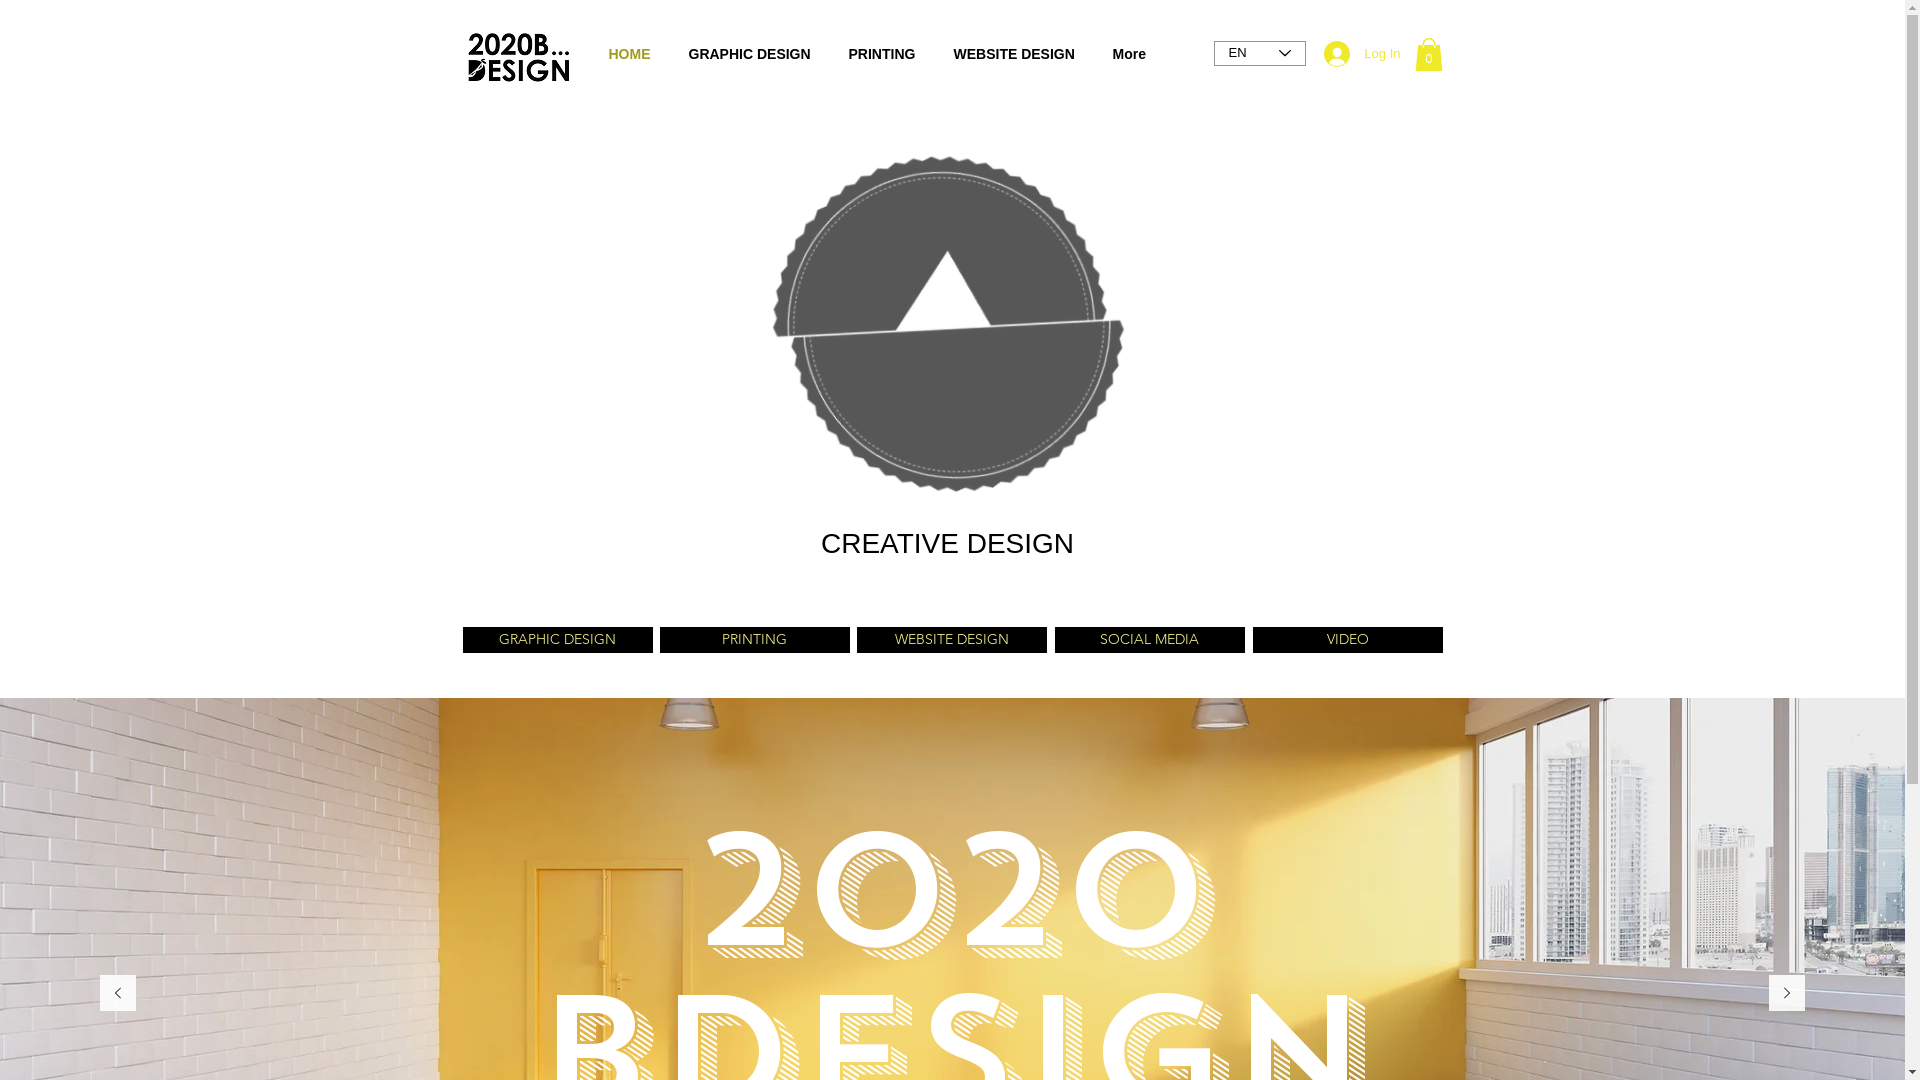 Image resolution: width=1920 pixels, height=1080 pixels. What do you see at coordinates (750, 54) in the screenshot?
I see `GRAPHIC DESIGN` at bounding box center [750, 54].